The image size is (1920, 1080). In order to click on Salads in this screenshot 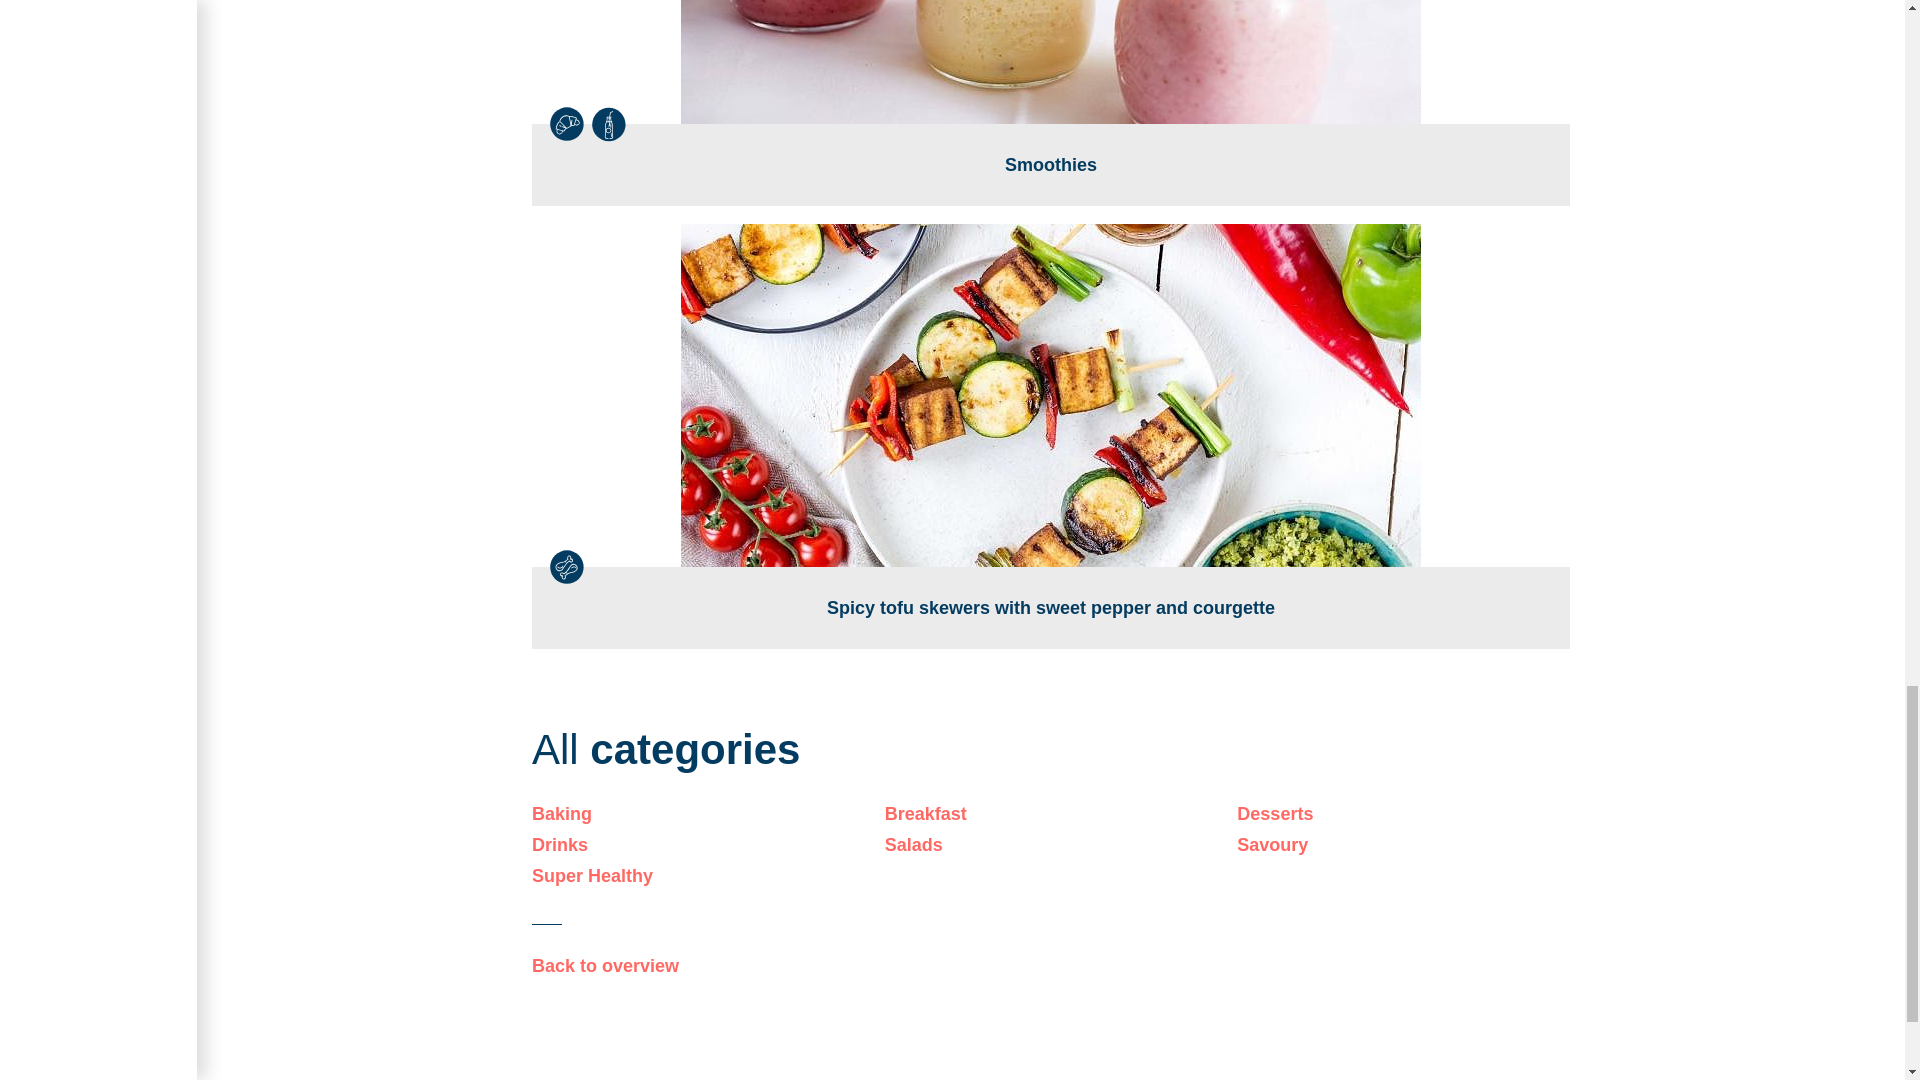, I will do `click(1051, 844)`.